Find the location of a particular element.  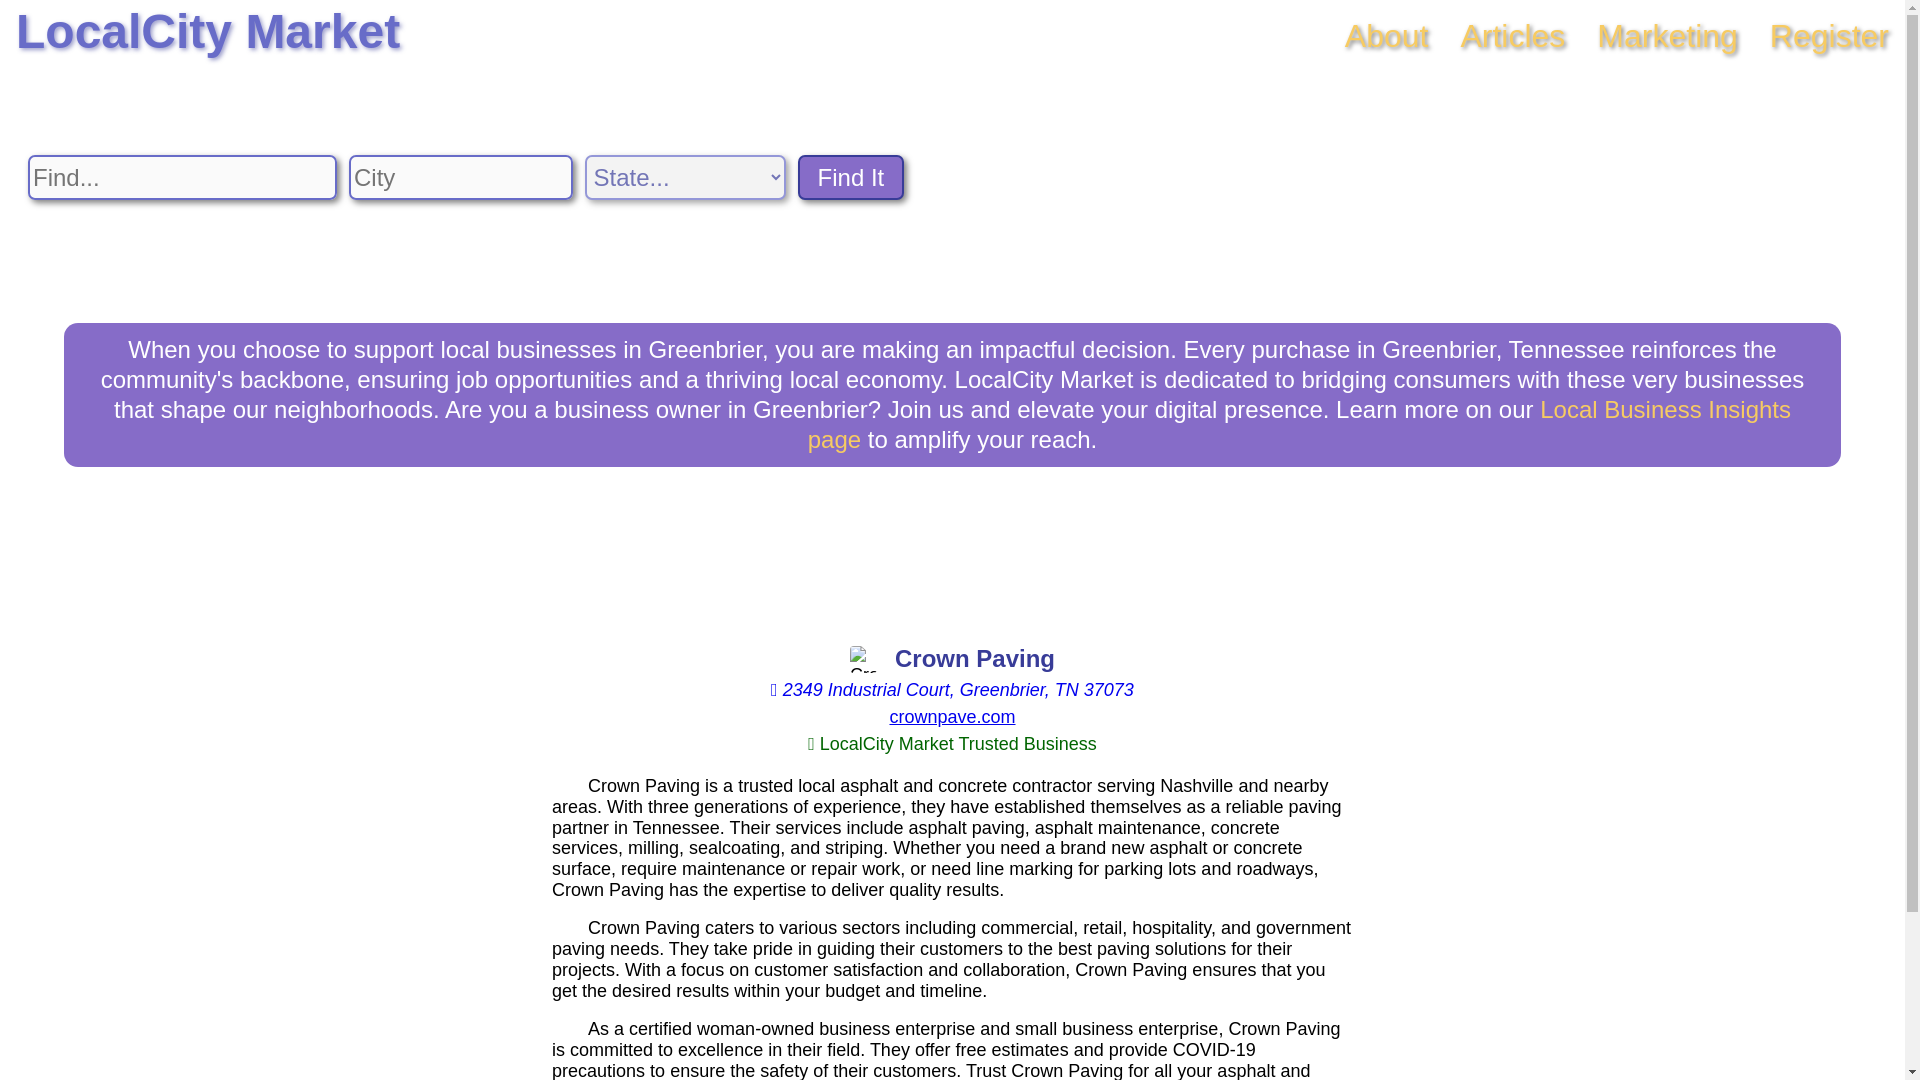

Articles is located at coordinates (1512, 36).